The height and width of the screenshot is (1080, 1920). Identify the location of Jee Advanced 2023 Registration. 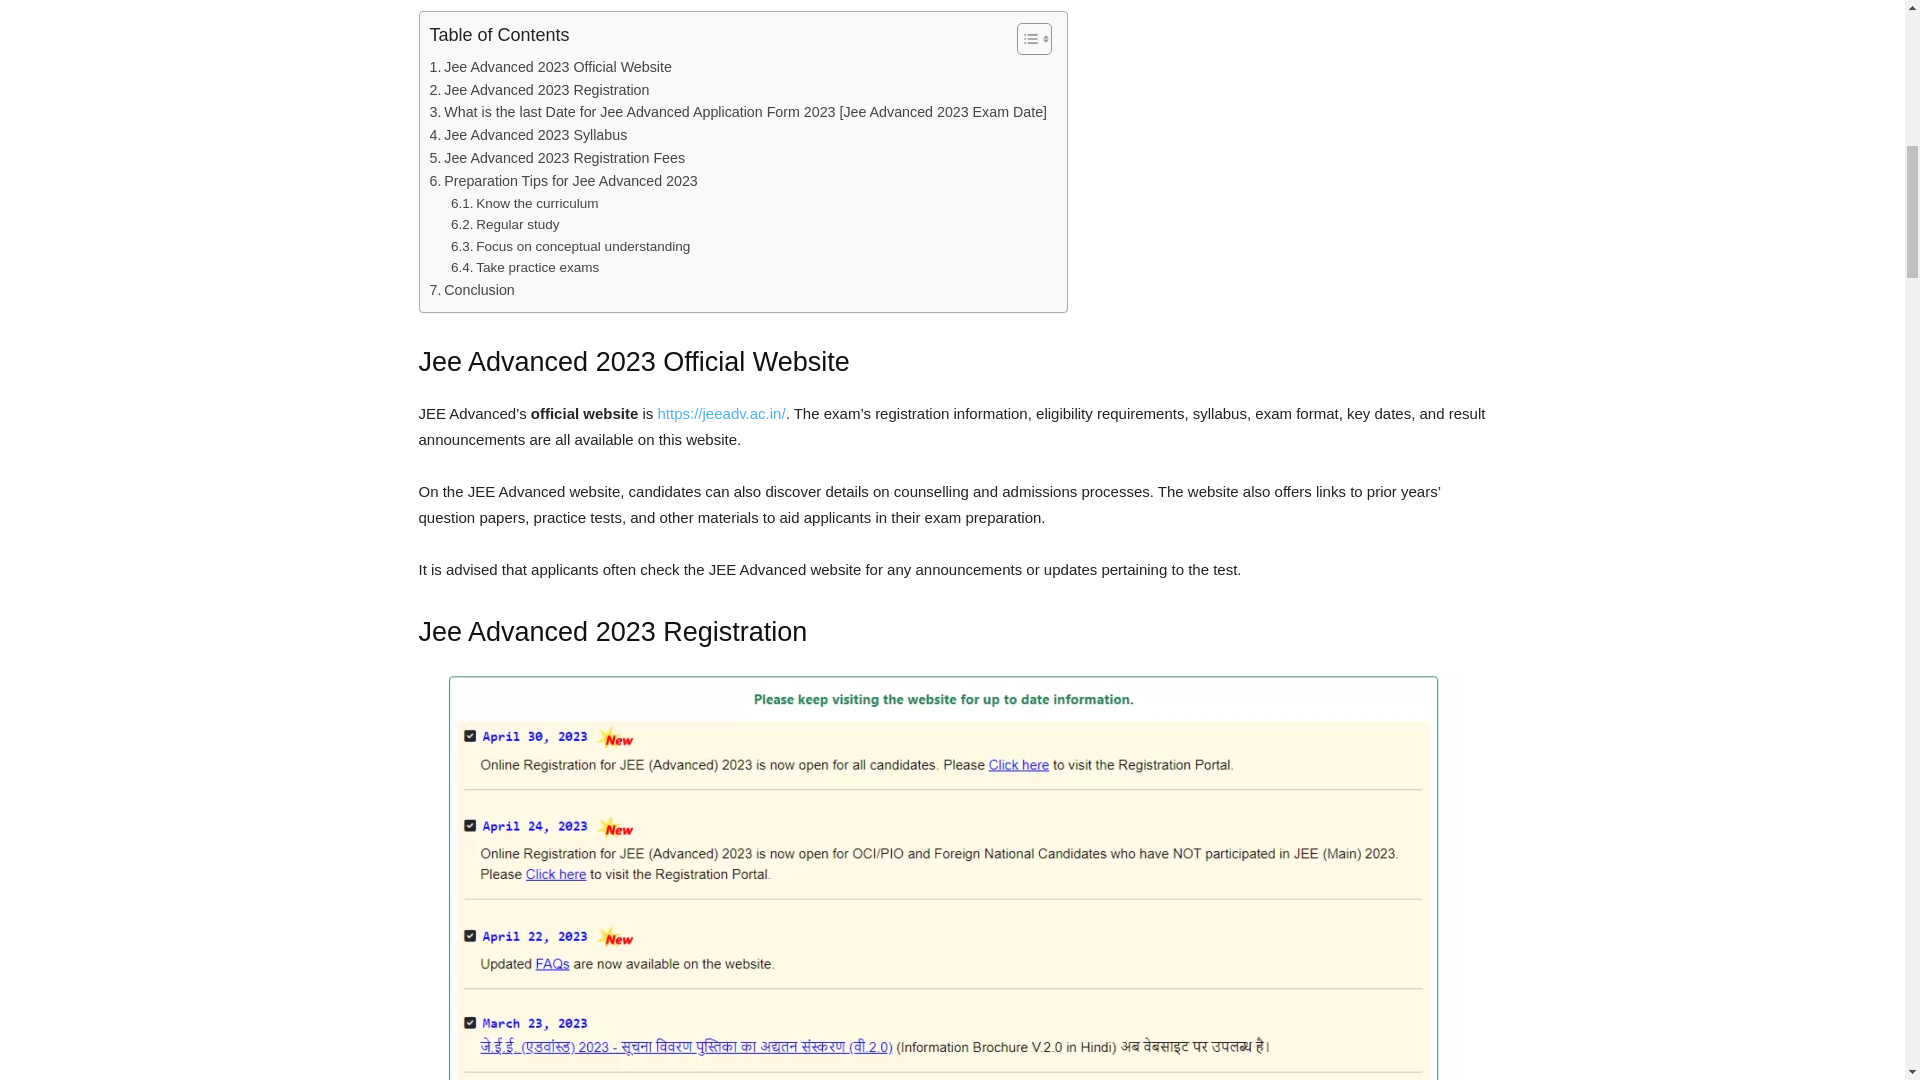
(540, 90).